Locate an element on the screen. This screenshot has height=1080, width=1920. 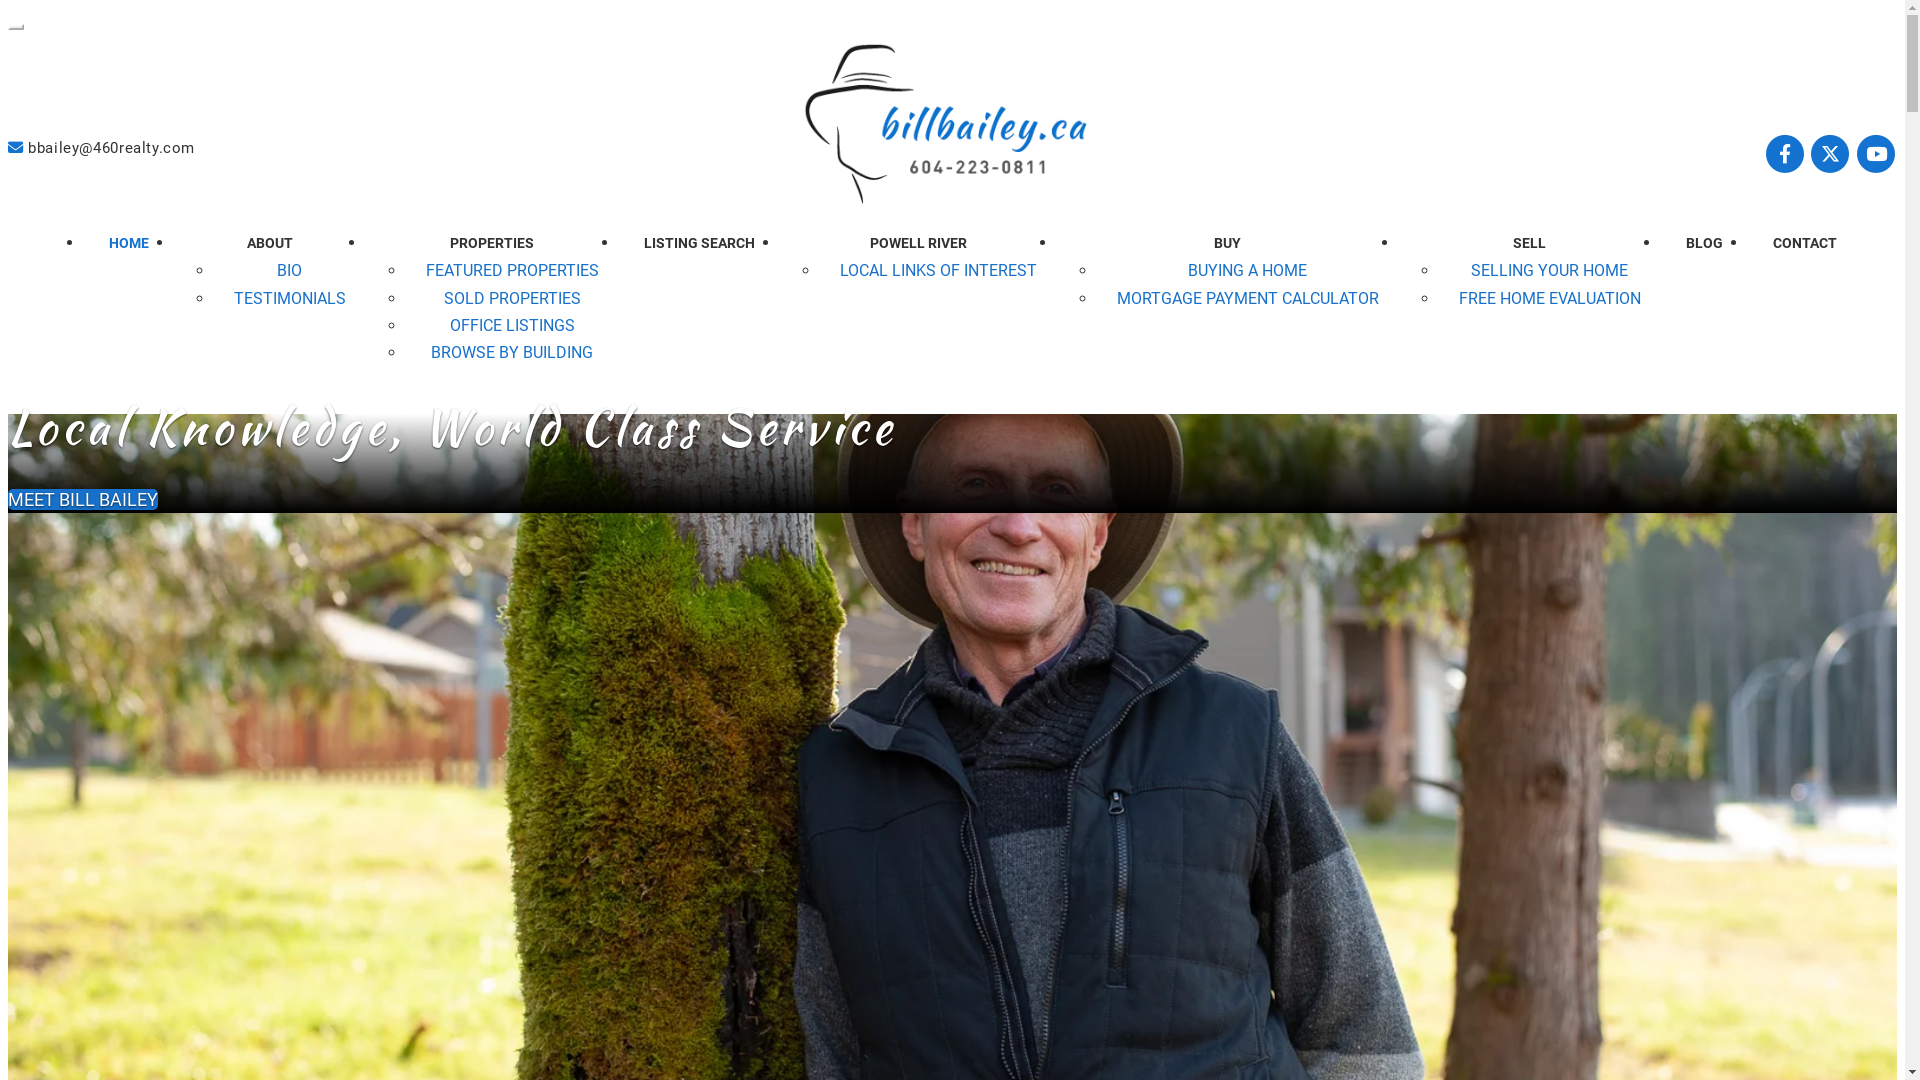
BLOG is located at coordinates (1704, 243).